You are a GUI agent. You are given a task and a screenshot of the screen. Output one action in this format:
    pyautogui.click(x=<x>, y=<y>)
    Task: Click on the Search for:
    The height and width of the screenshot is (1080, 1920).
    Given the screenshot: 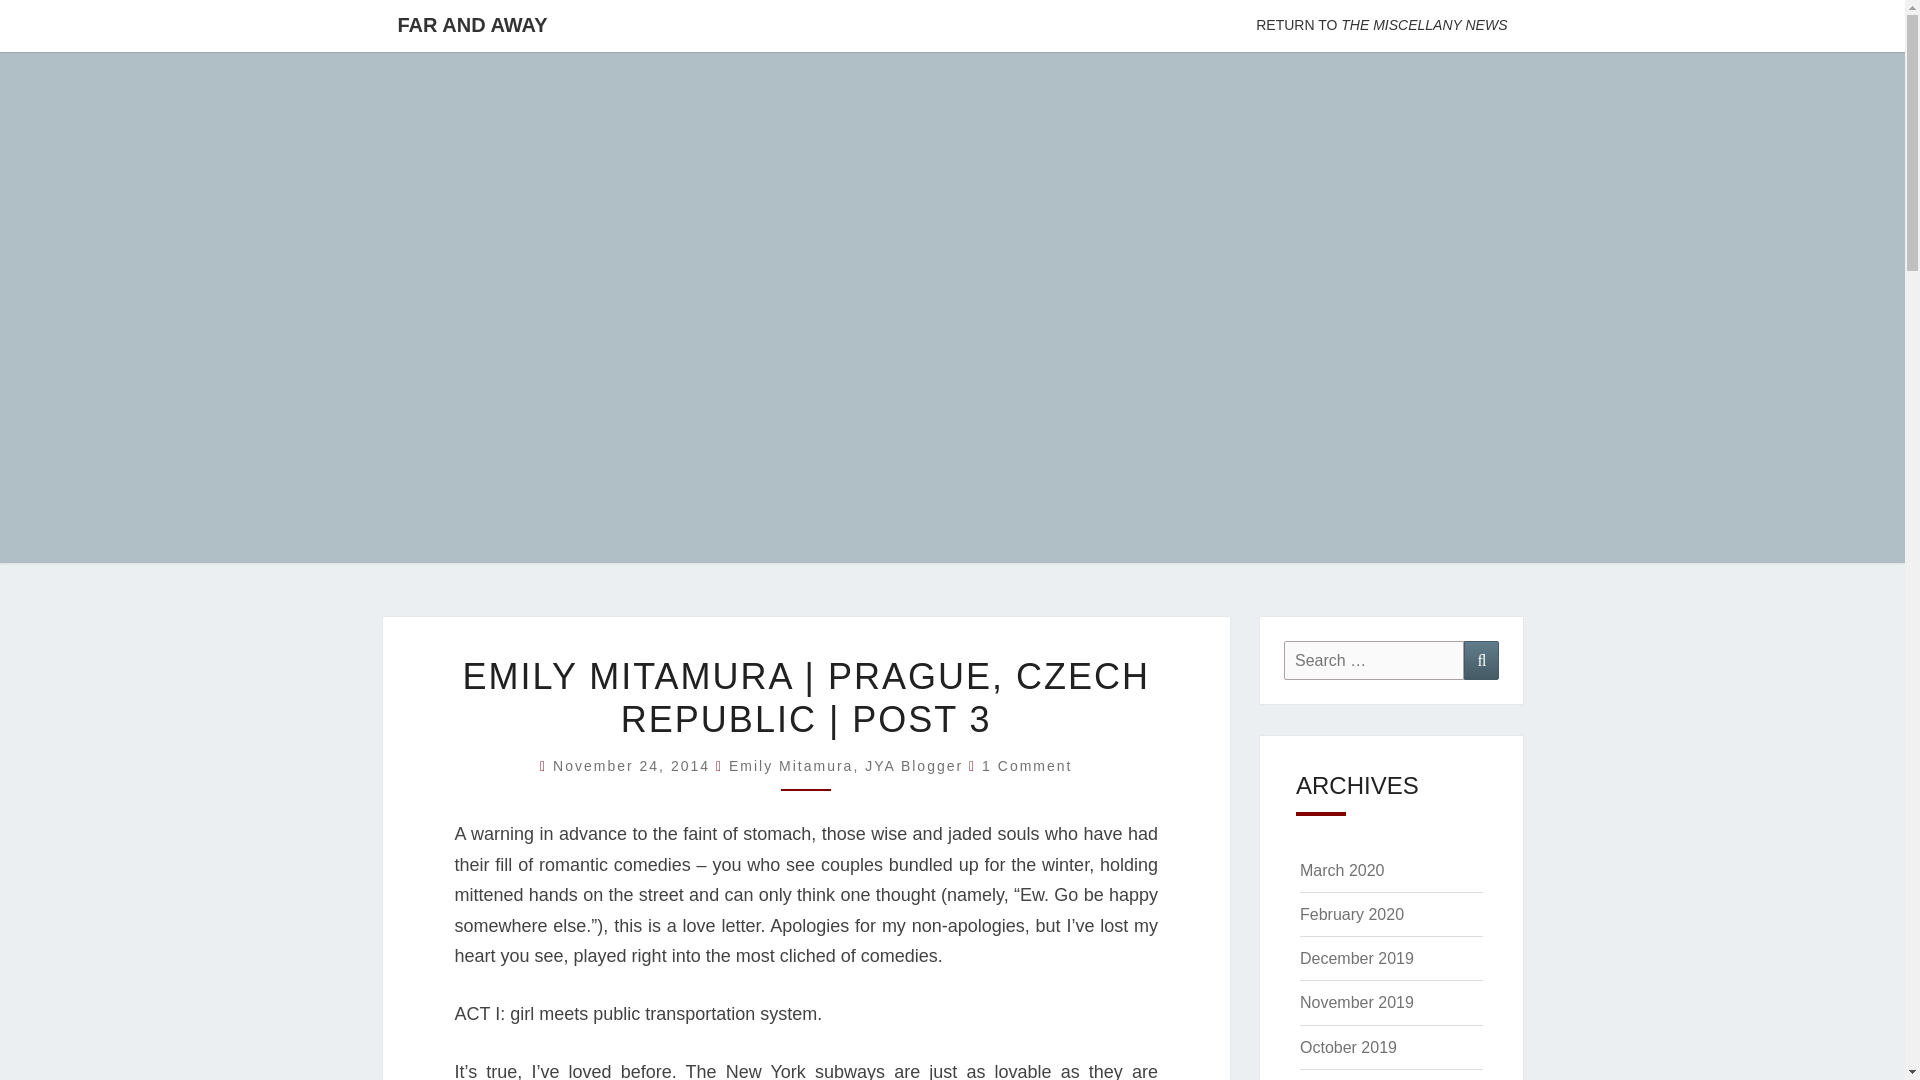 What is the action you would take?
    pyautogui.click(x=1374, y=660)
    